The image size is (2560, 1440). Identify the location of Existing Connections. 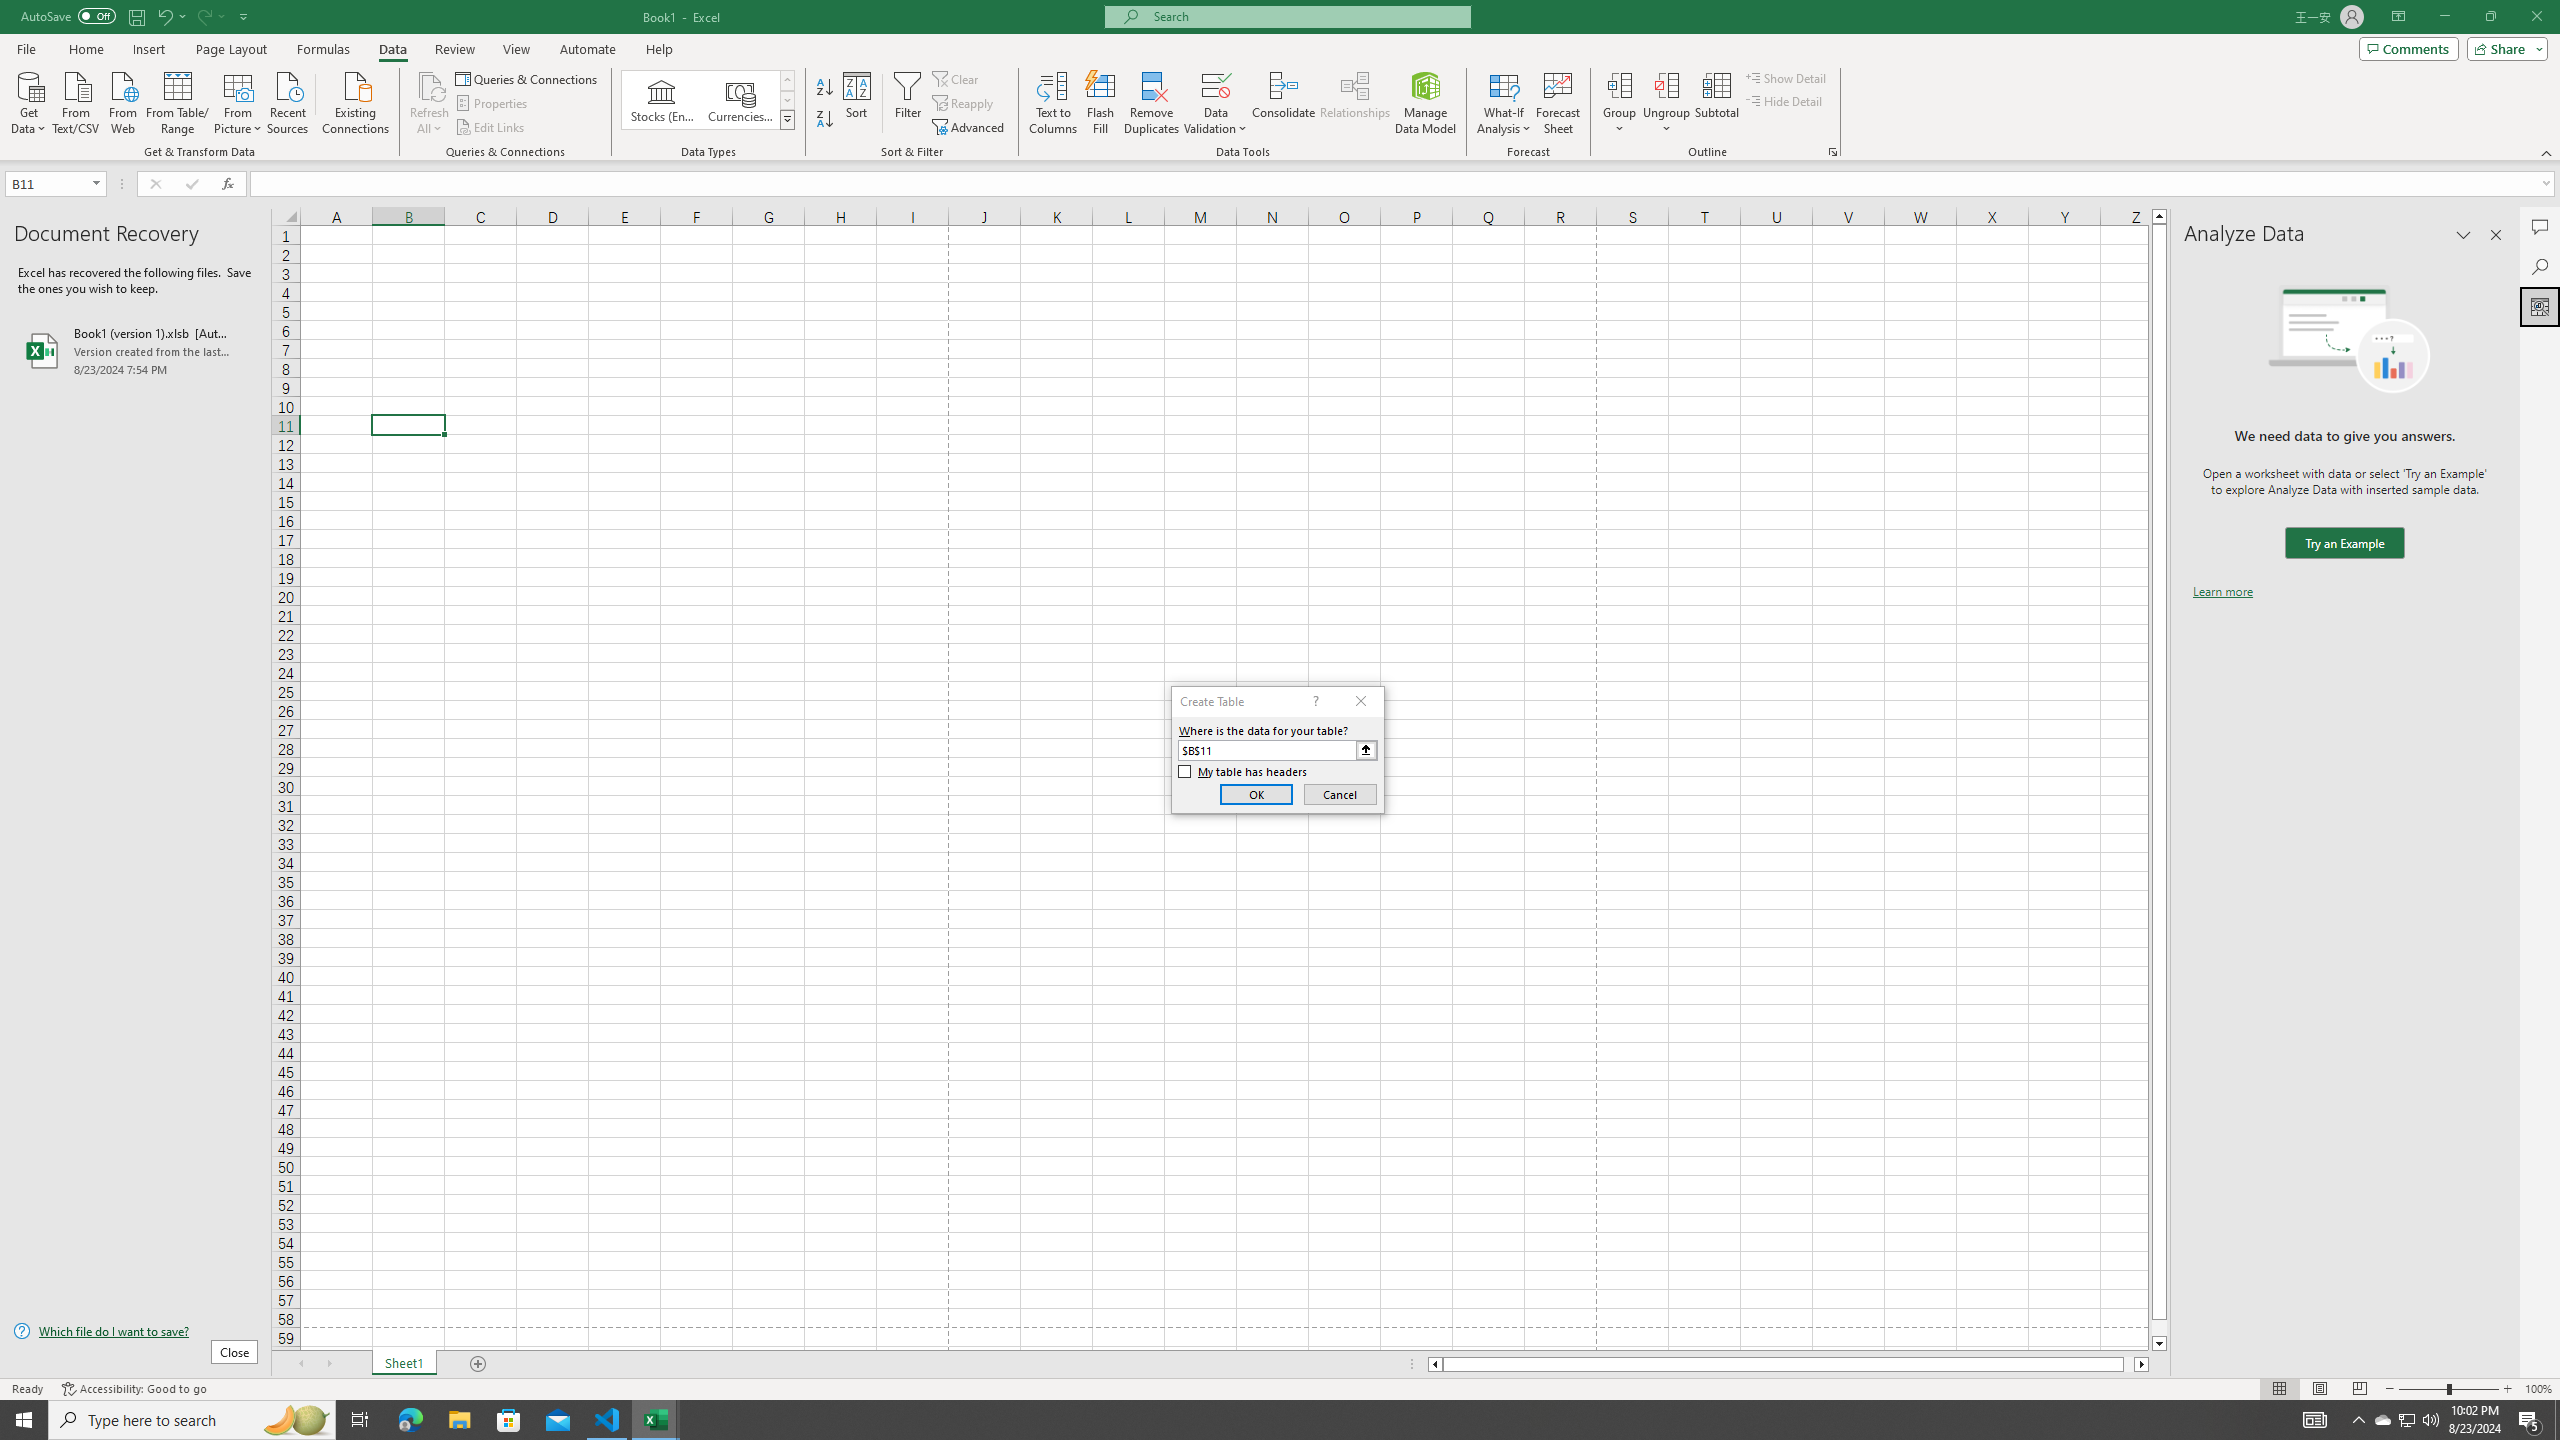
(356, 101).